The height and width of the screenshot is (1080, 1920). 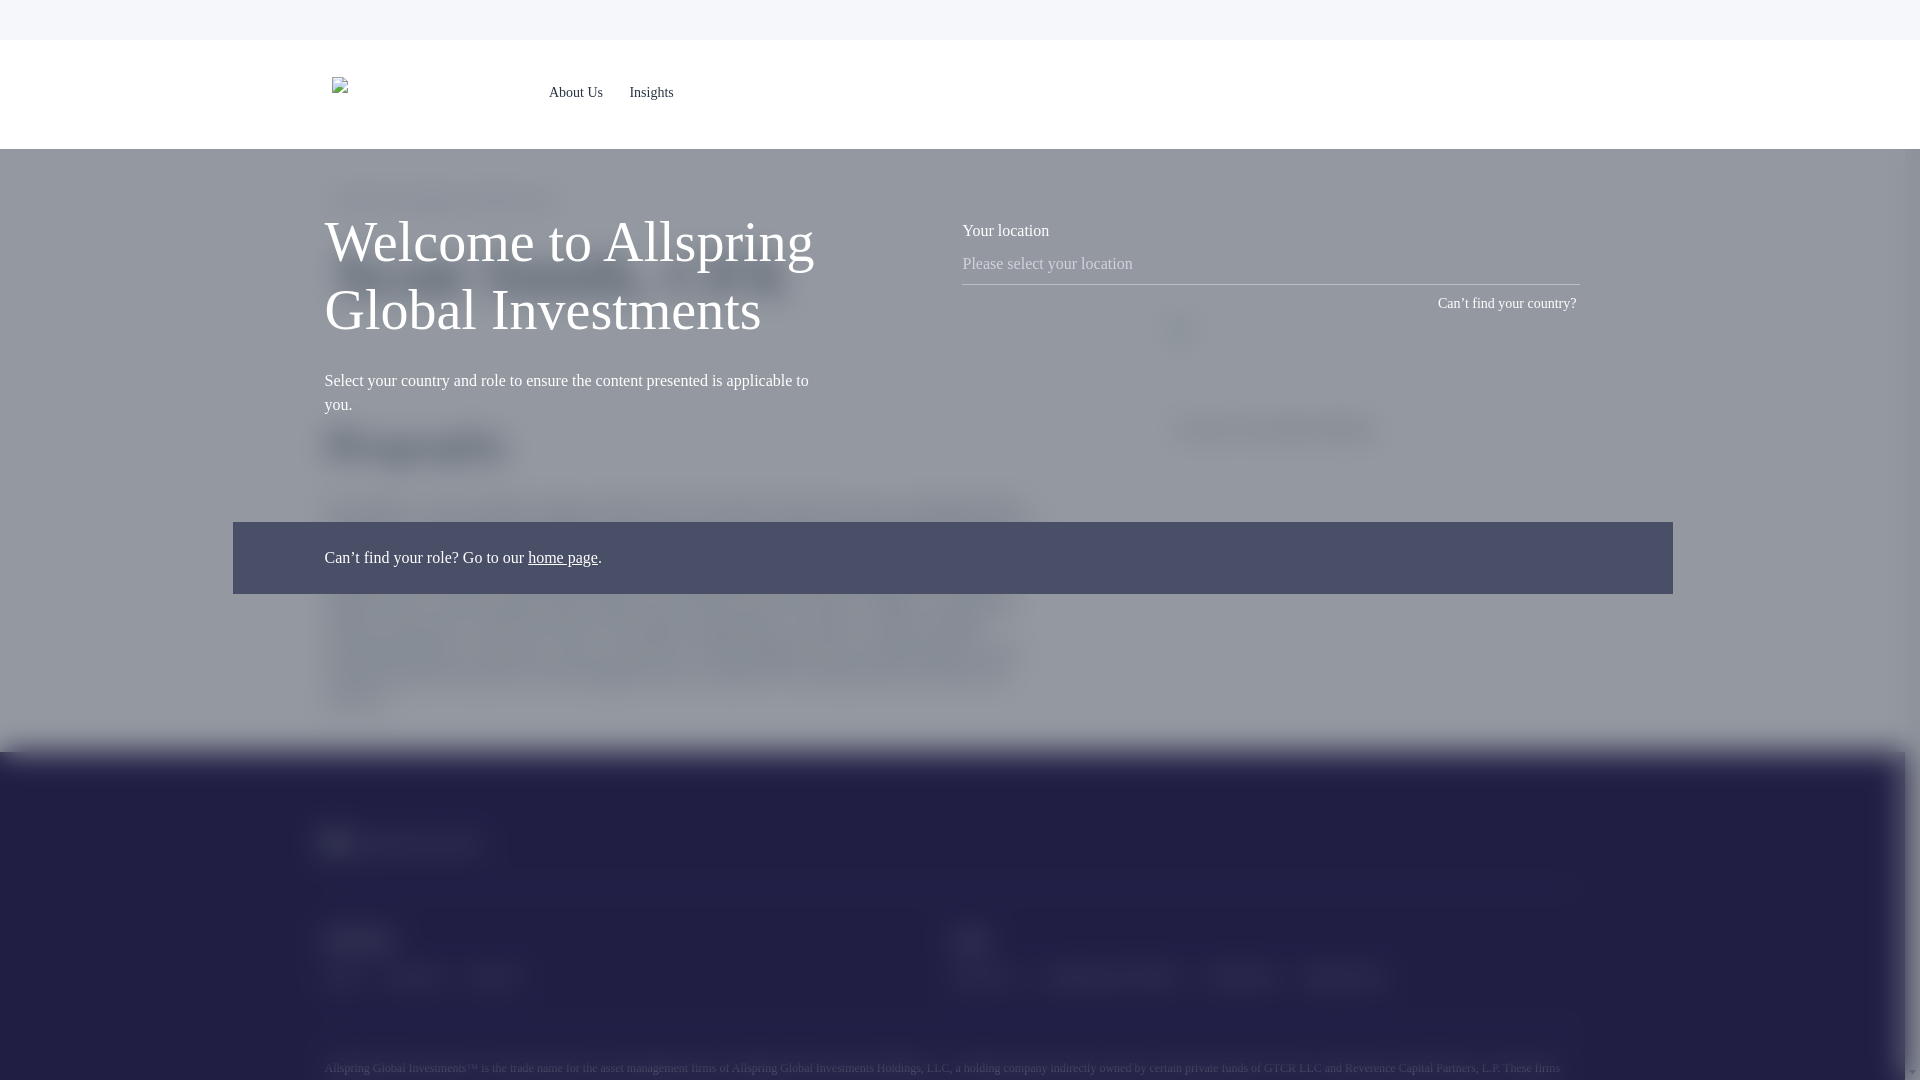 I want to click on Insights, so click(x=651, y=92).